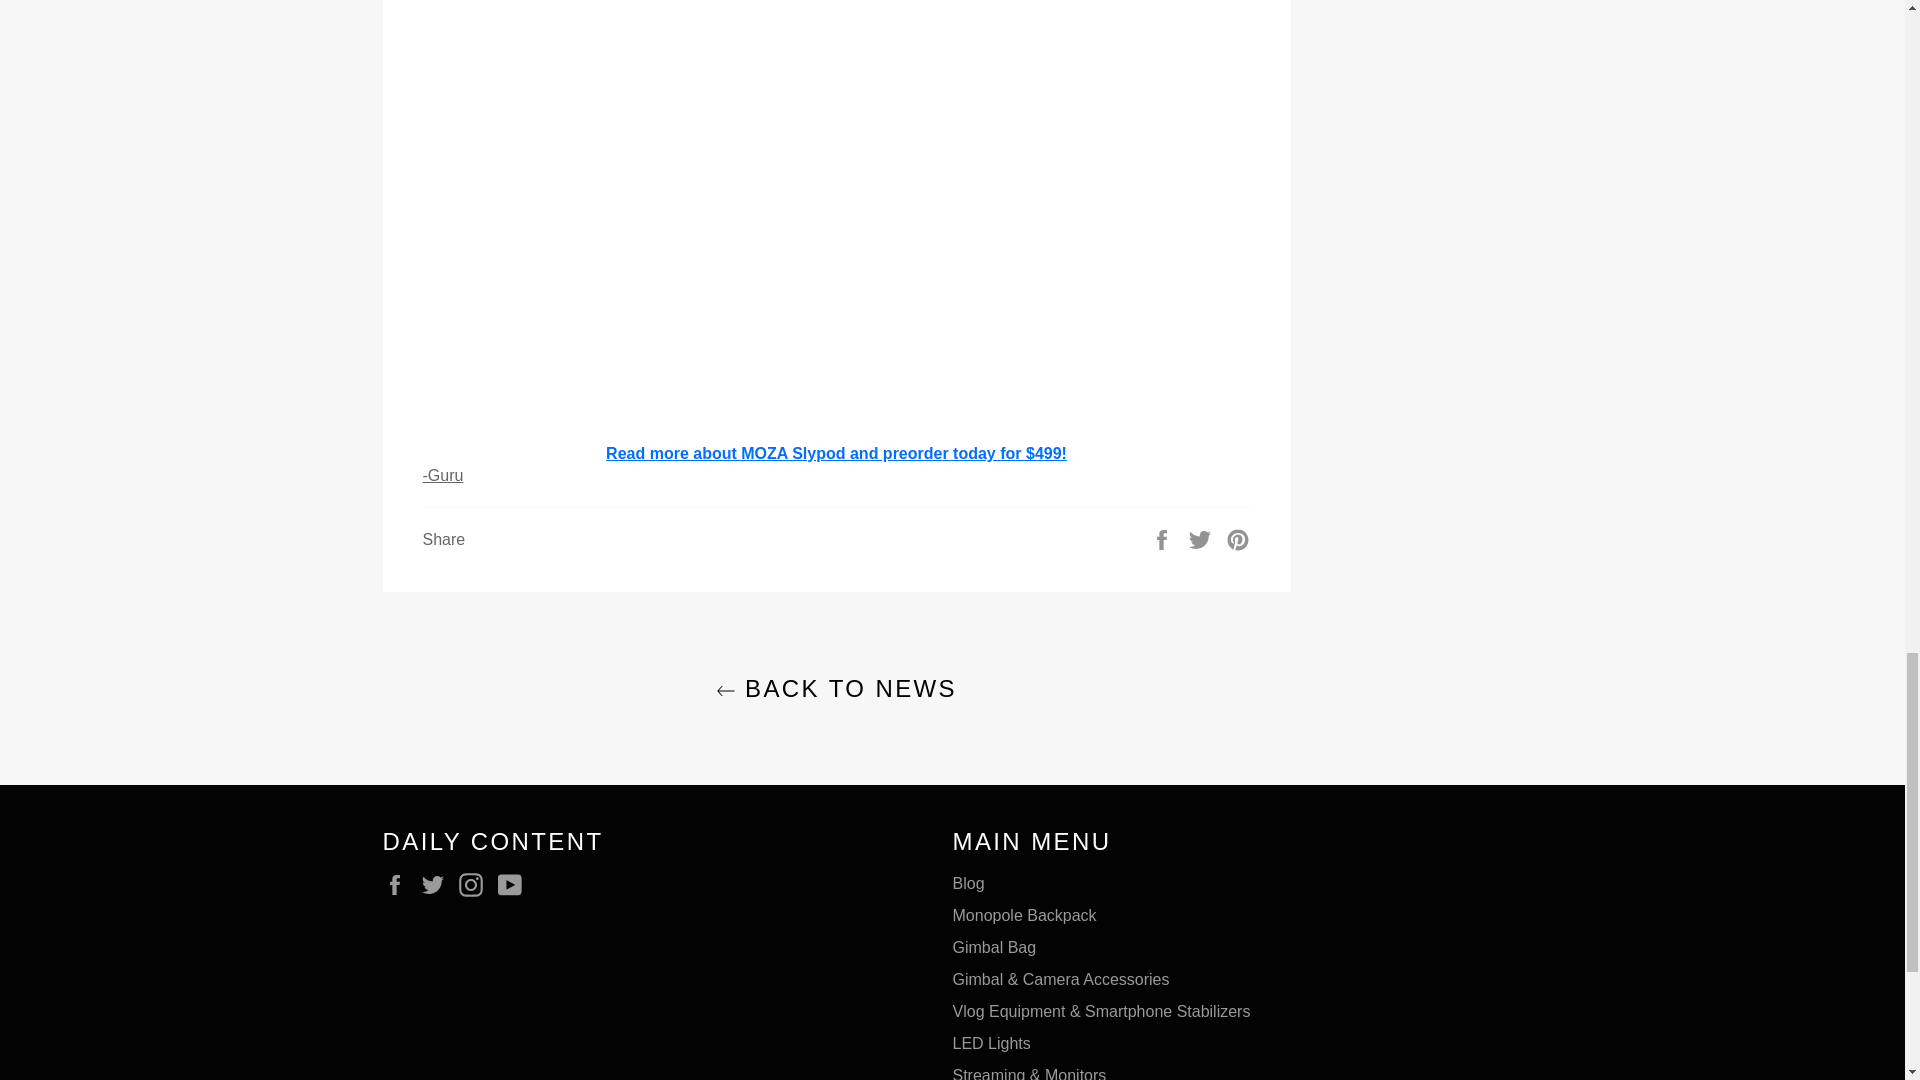  What do you see at coordinates (514, 884) in the screenshot?
I see `Gimbal Guru on YouTube` at bounding box center [514, 884].